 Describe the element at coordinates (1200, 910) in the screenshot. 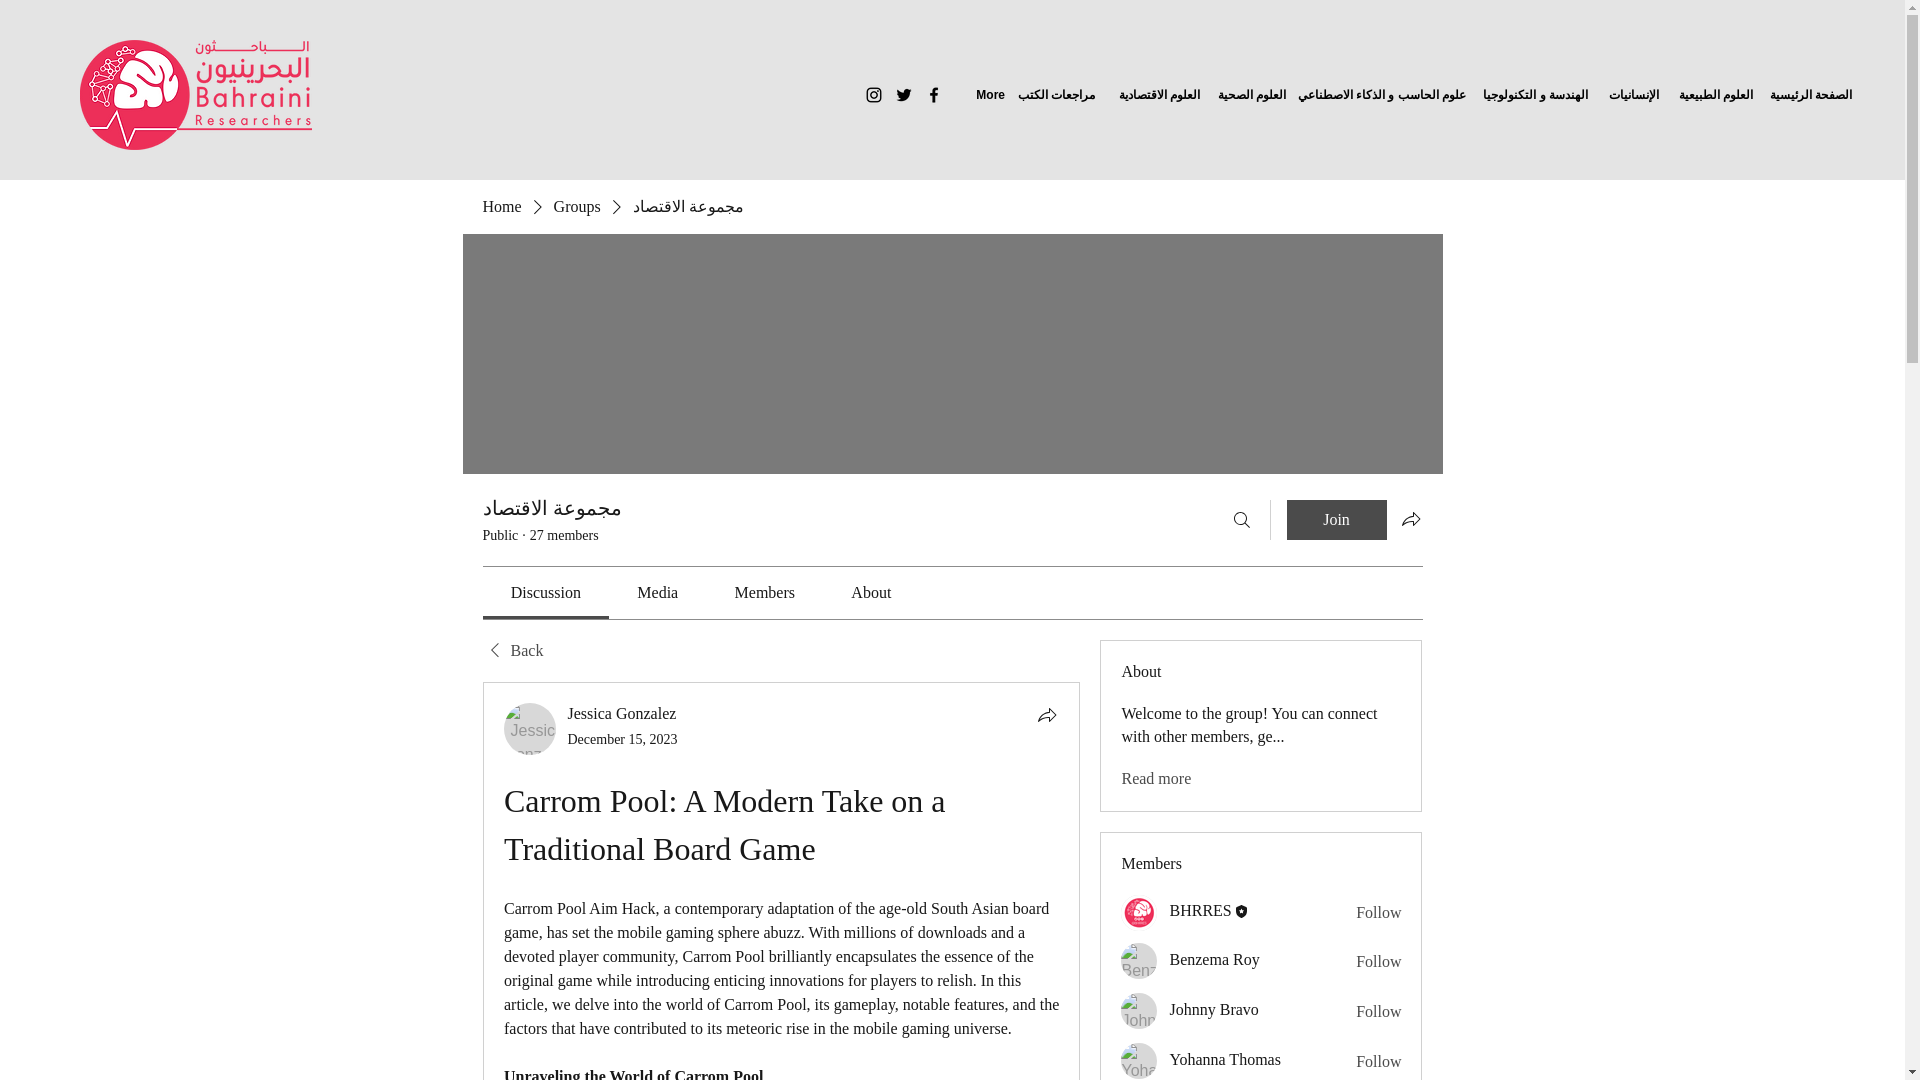

I see `BHRRES` at that location.